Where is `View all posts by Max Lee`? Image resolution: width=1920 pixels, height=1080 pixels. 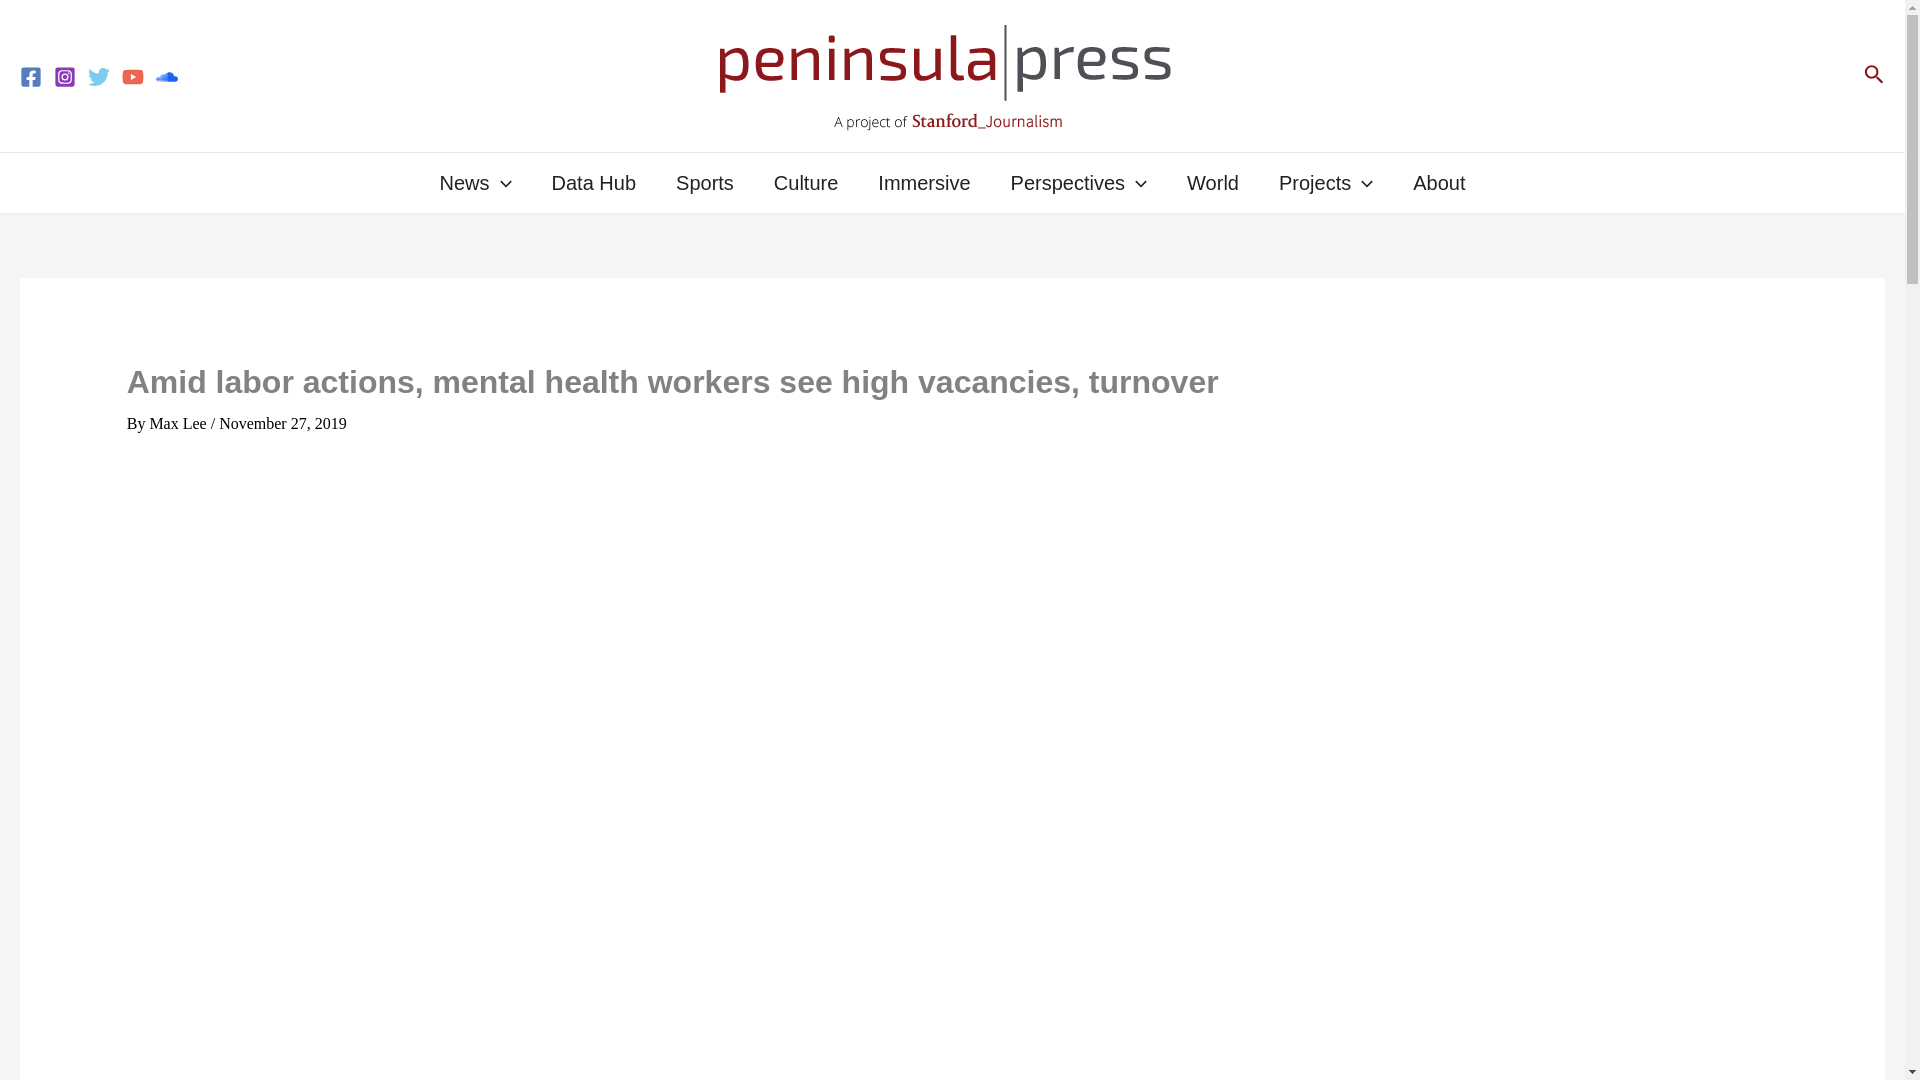
View all posts by Max Lee is located at coordinates (177, 423).